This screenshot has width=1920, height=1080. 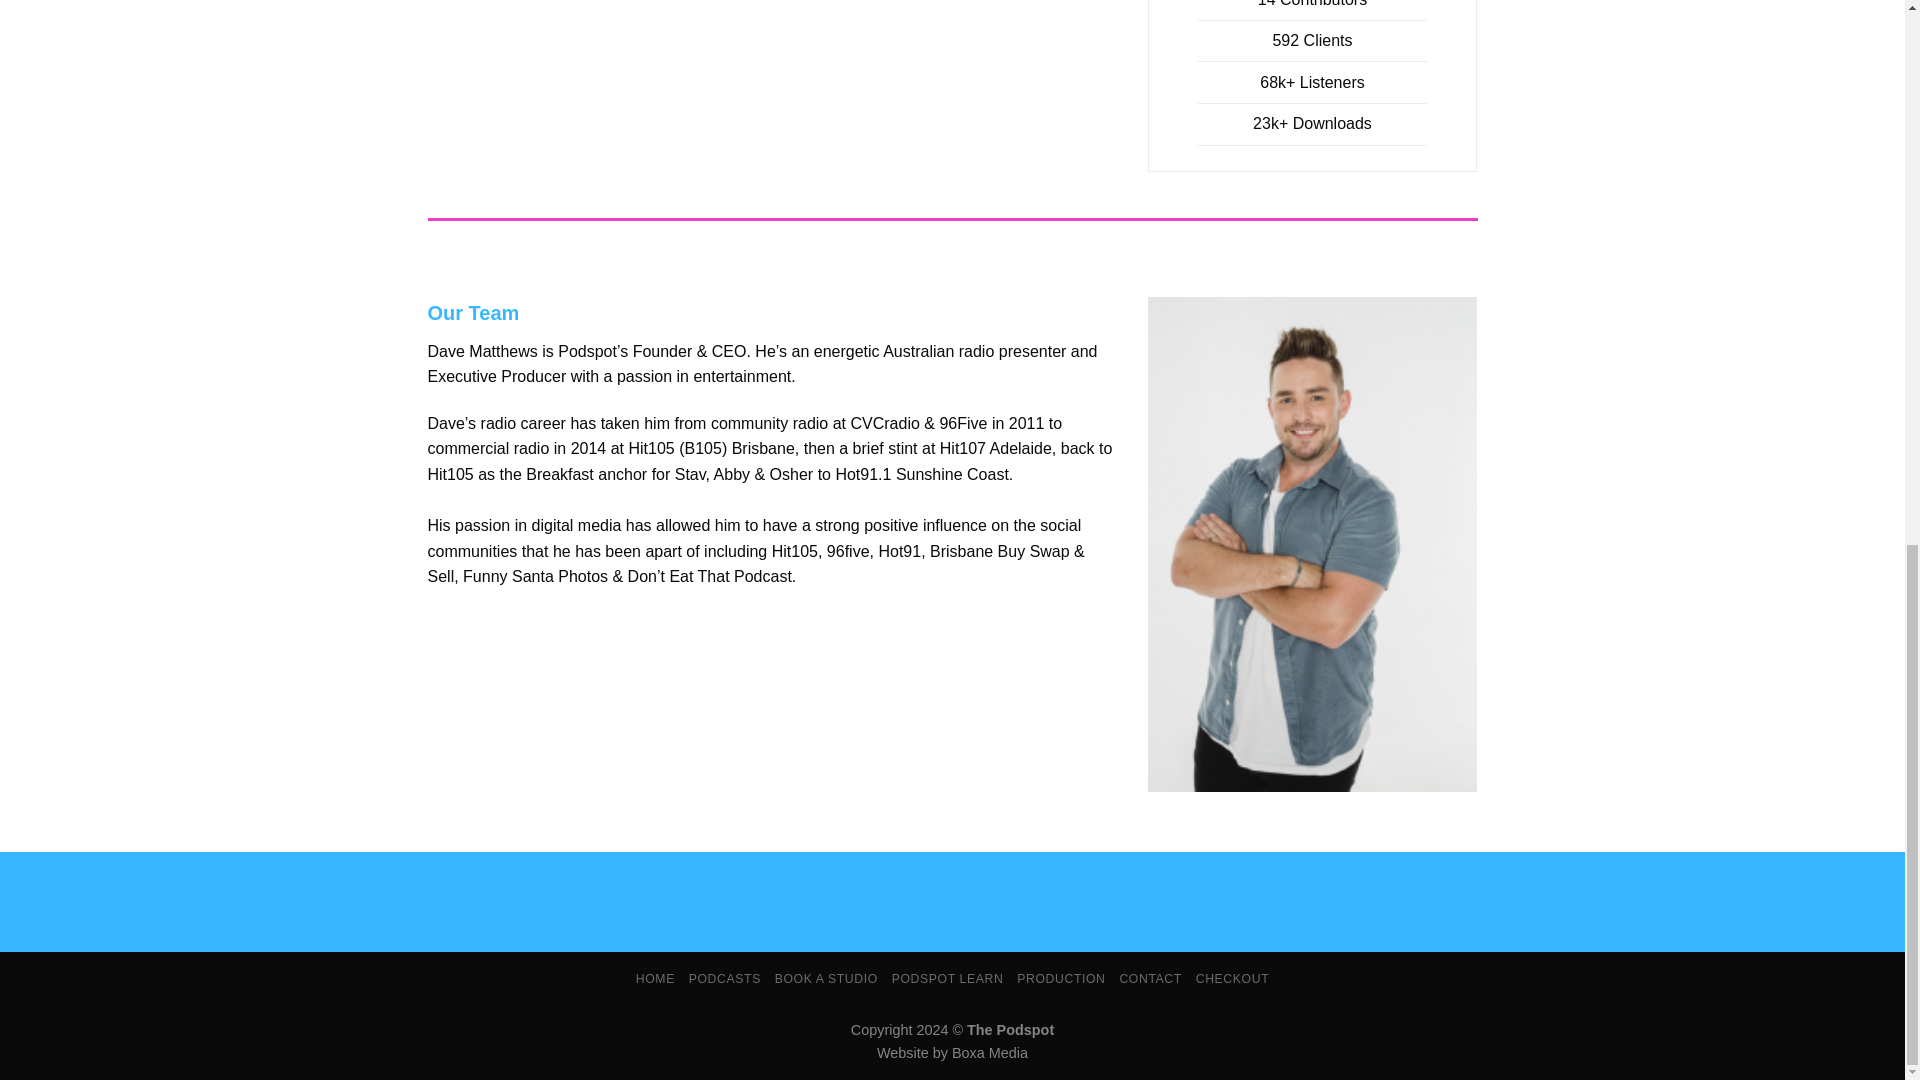 I want to click on PODSPOT LEARN, so click(x=948, y=979).